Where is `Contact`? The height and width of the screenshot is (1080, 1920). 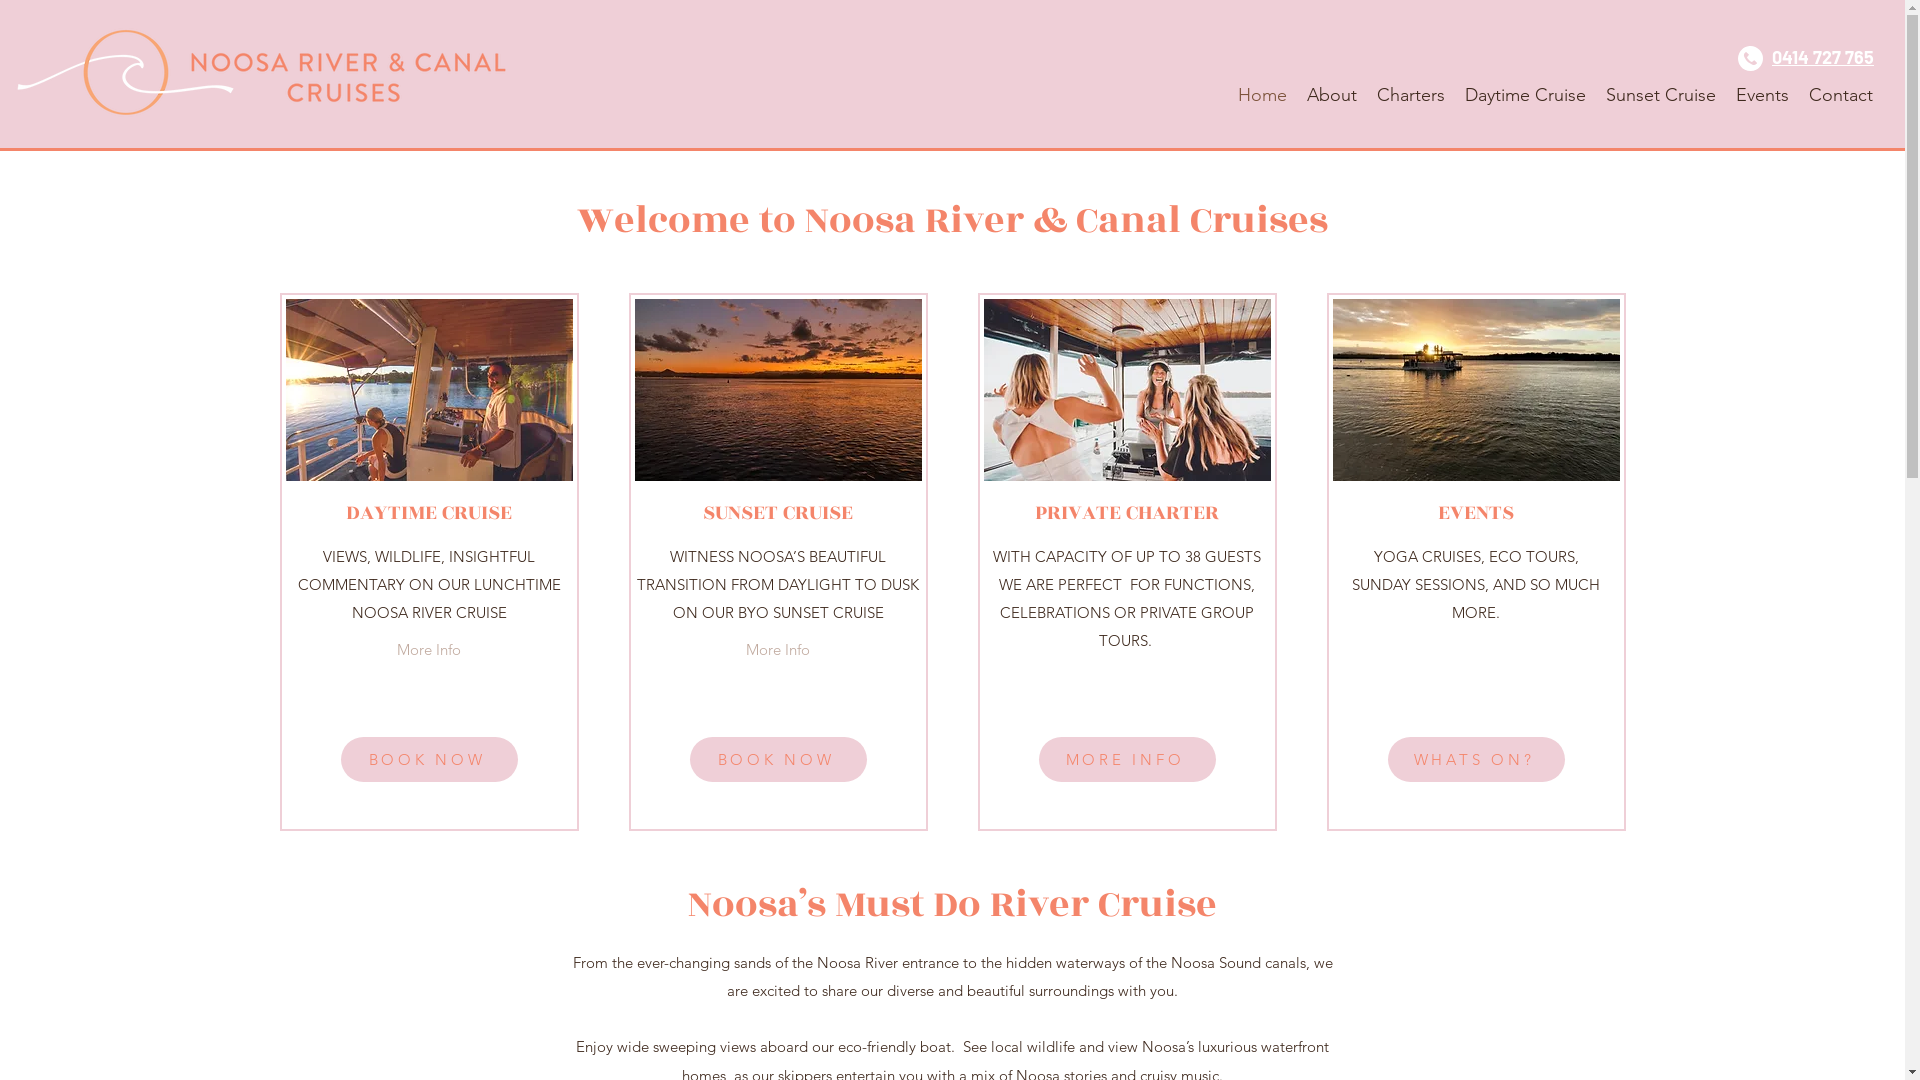 Contact is located at coordinates (1841, 94).